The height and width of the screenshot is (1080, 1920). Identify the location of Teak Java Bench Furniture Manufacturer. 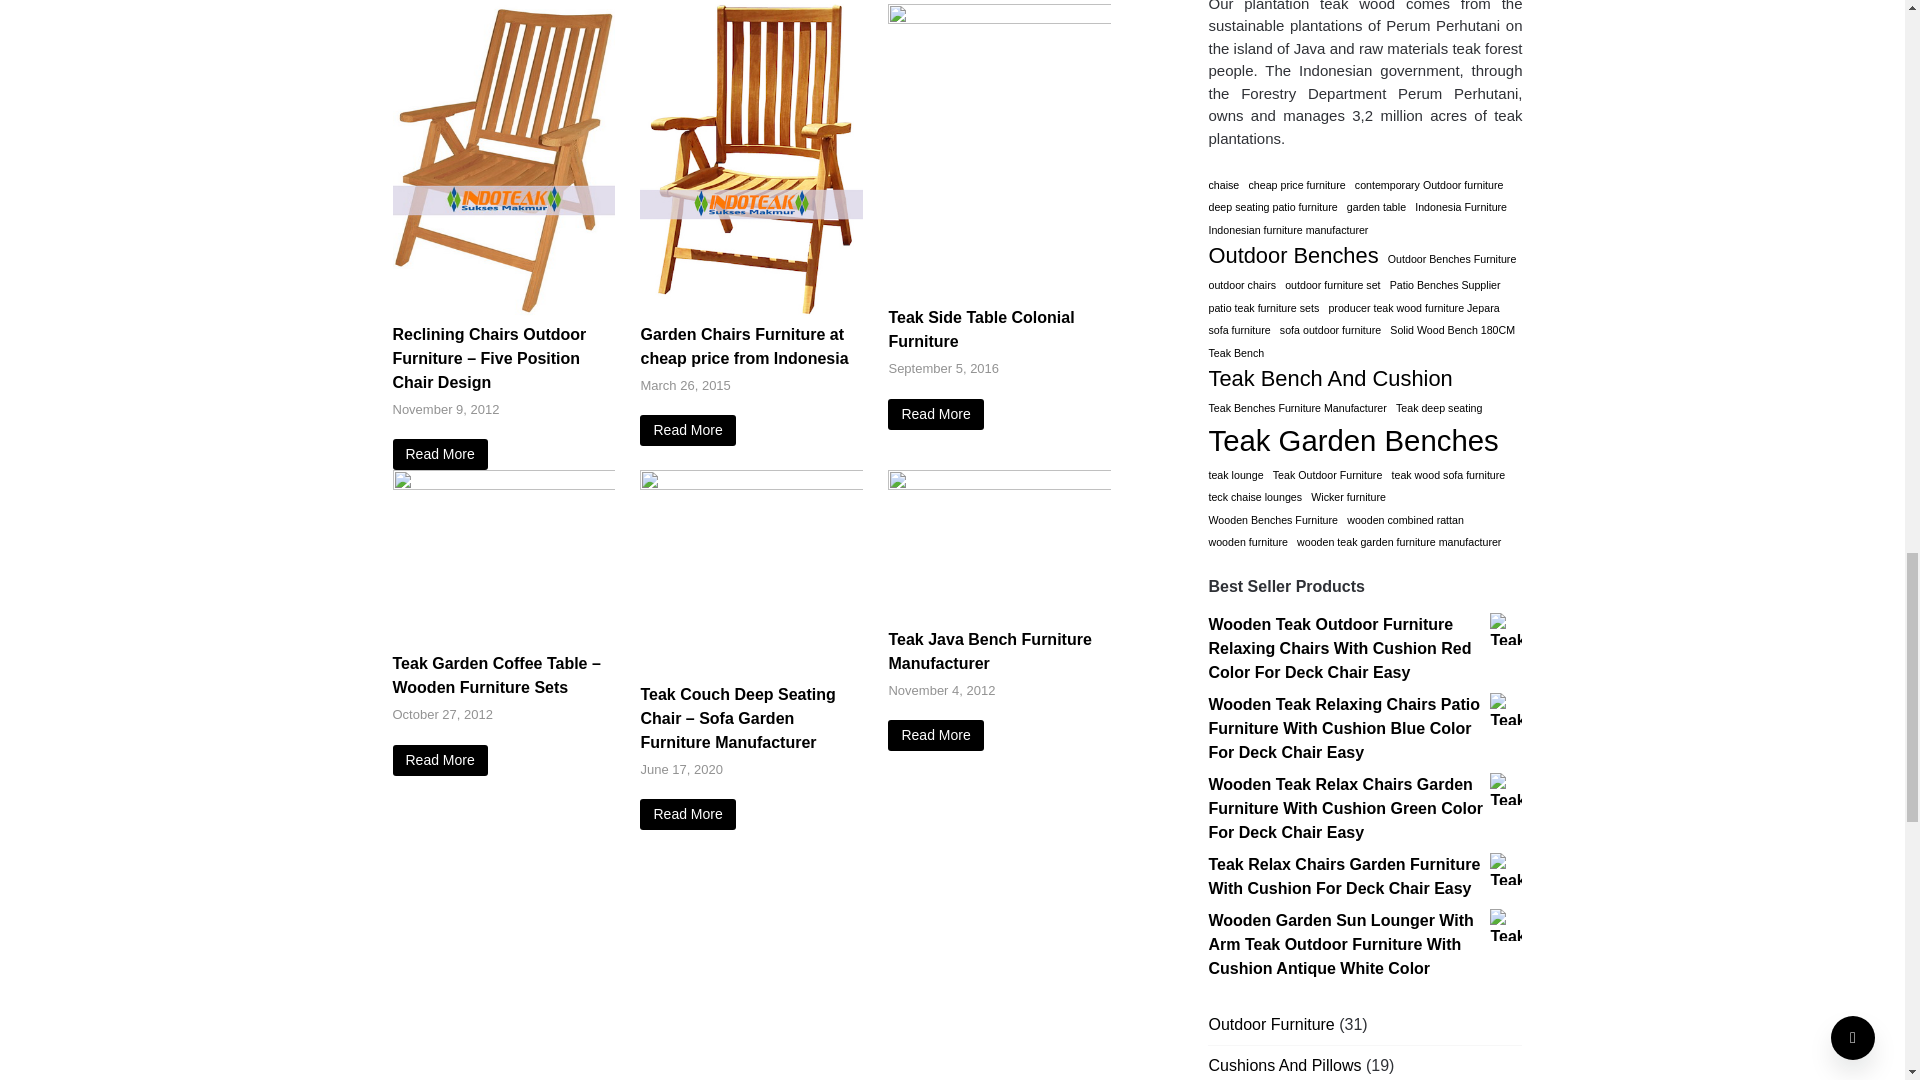
(999, 484).